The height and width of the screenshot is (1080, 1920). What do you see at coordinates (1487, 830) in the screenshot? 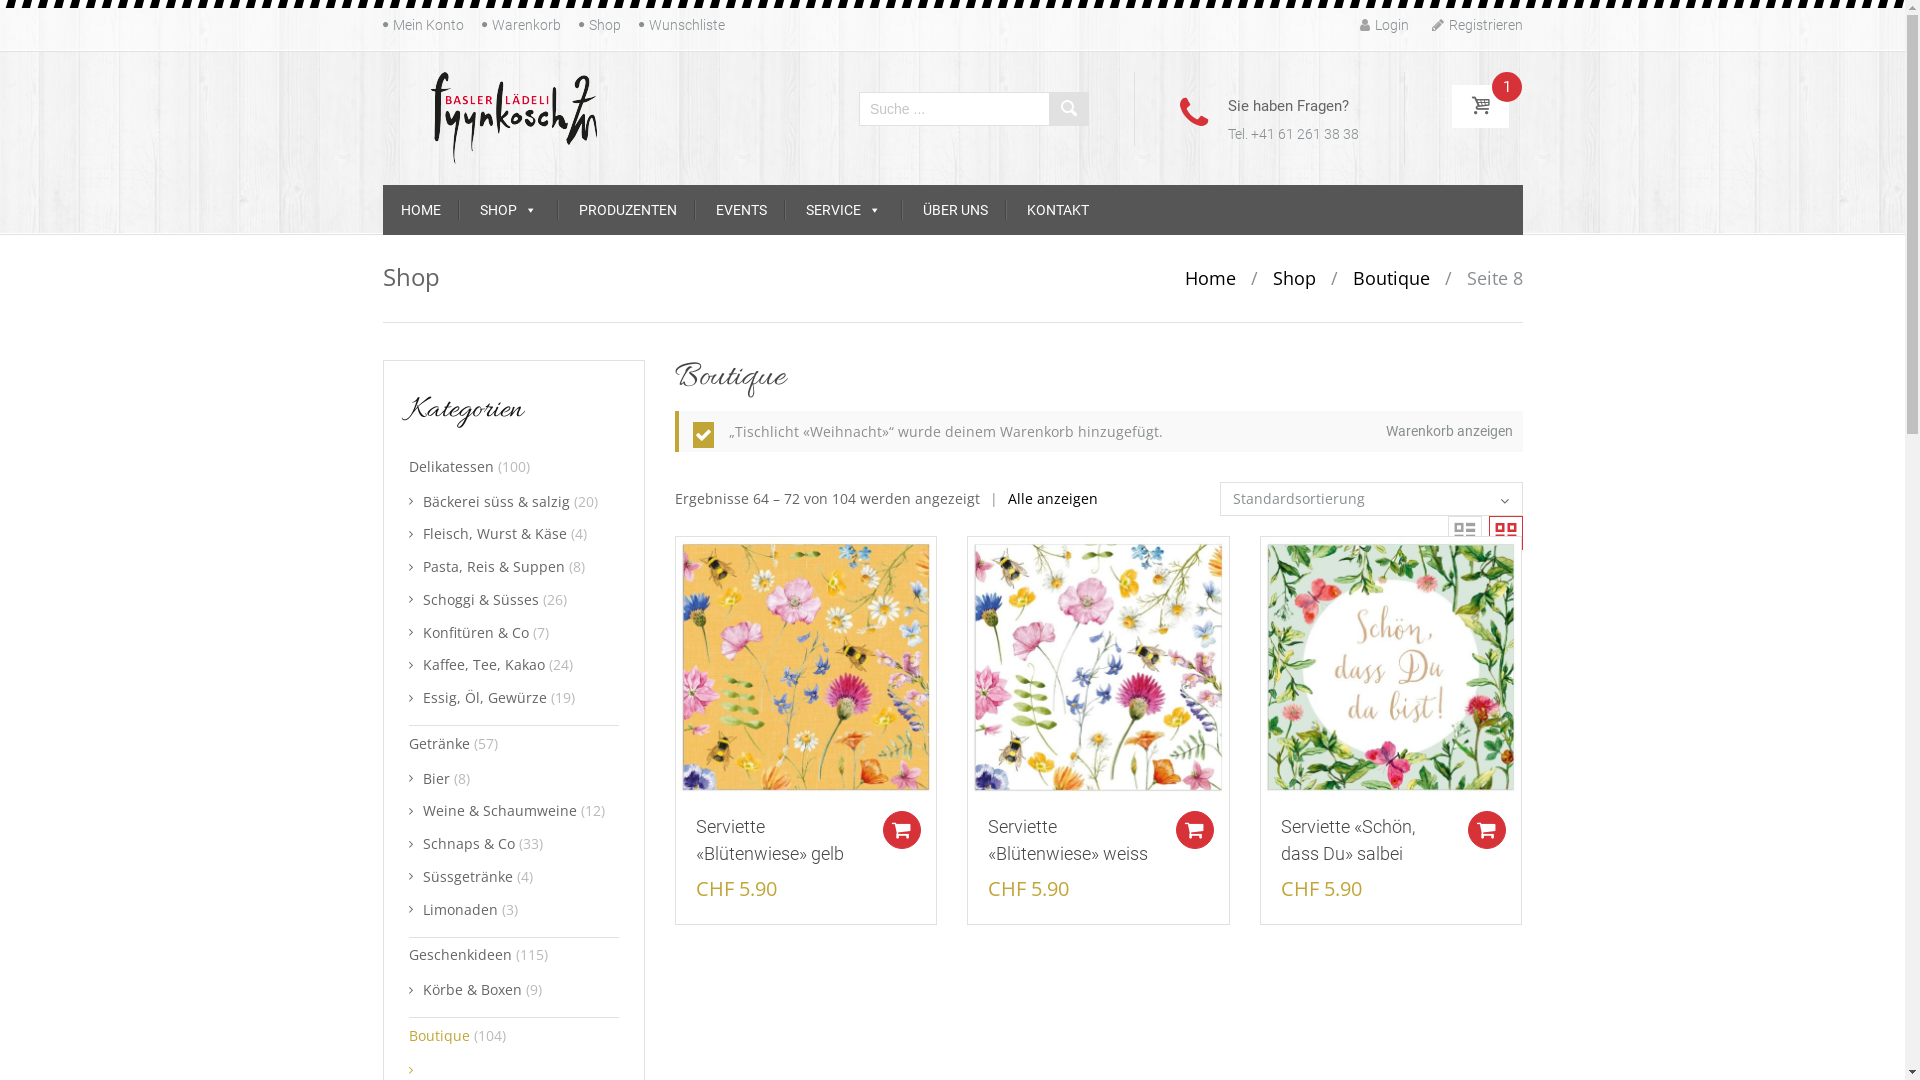
I see `Add to cart` at bounding box center [1487, 830].